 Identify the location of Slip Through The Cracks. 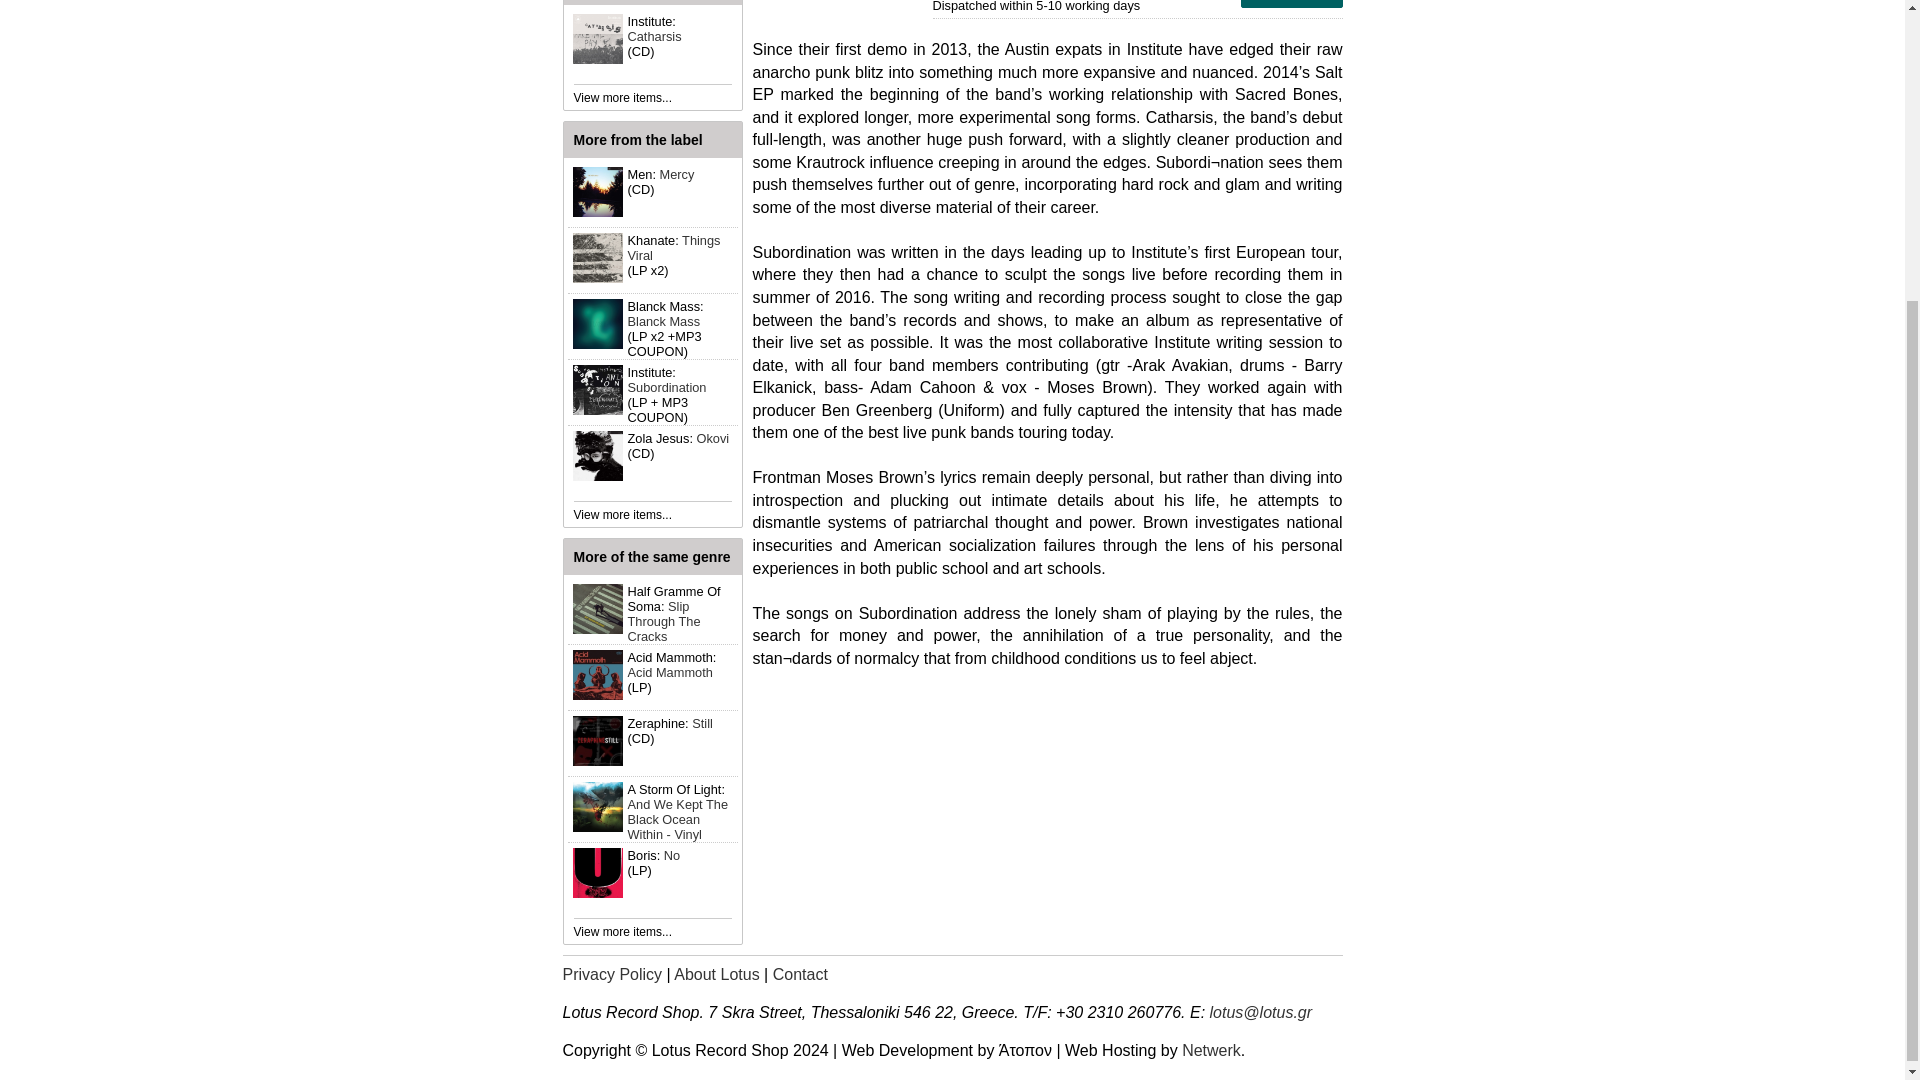
(664, 621).